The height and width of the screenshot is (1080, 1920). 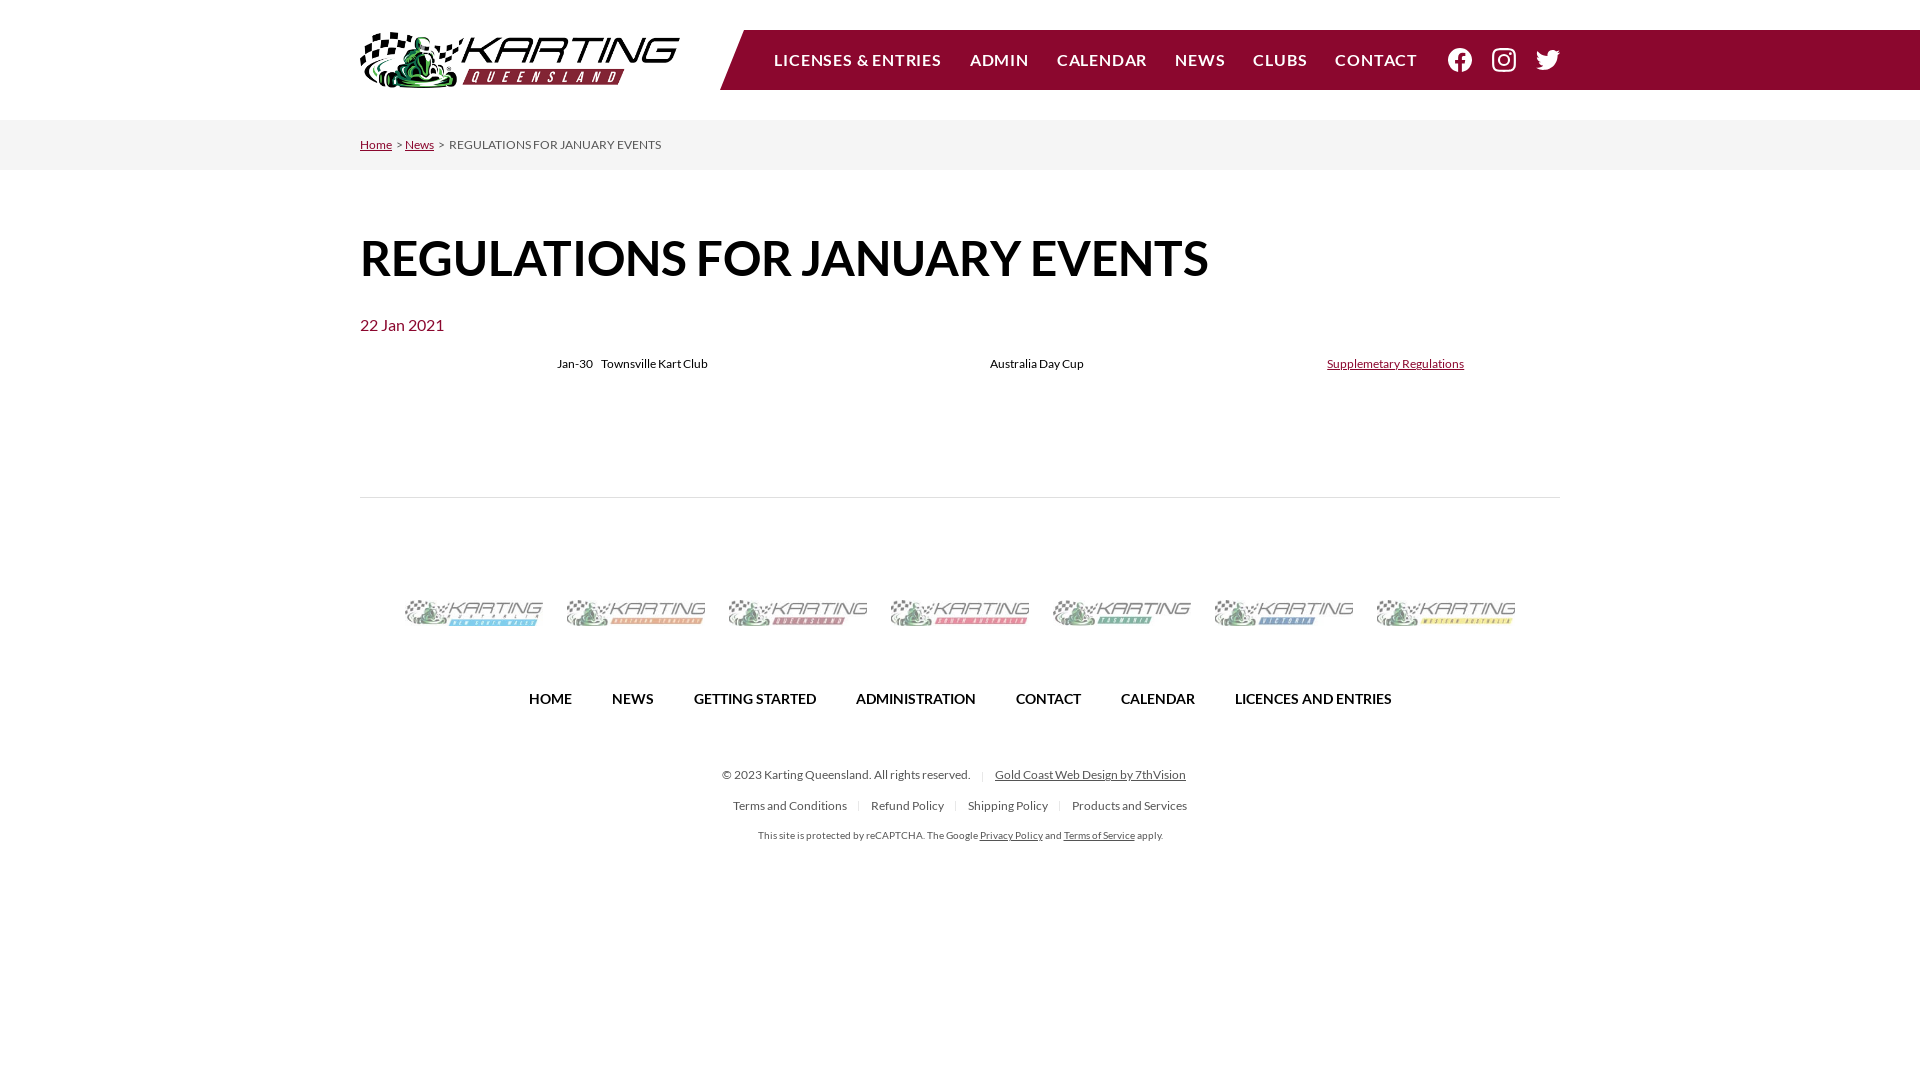 I want to click on ADMIN, so click(x=1000, y=60).